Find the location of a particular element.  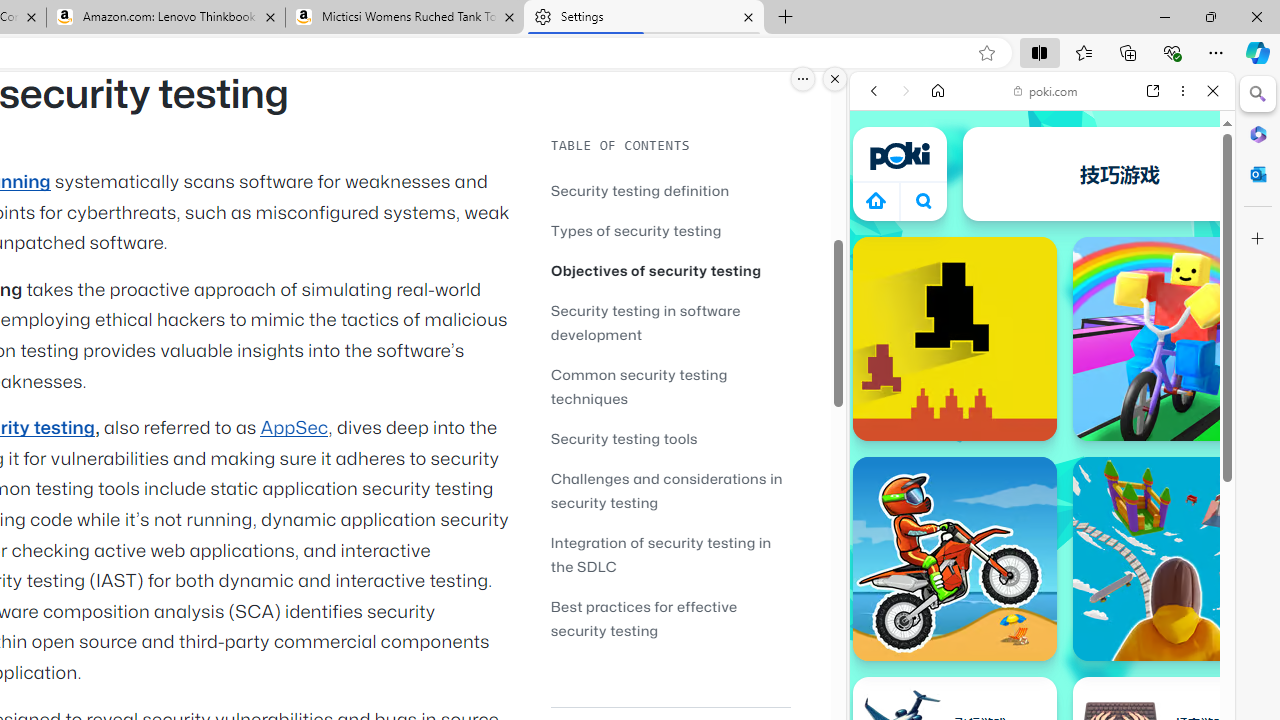

SimplyUp.io is located at coordinates (1174, 558).